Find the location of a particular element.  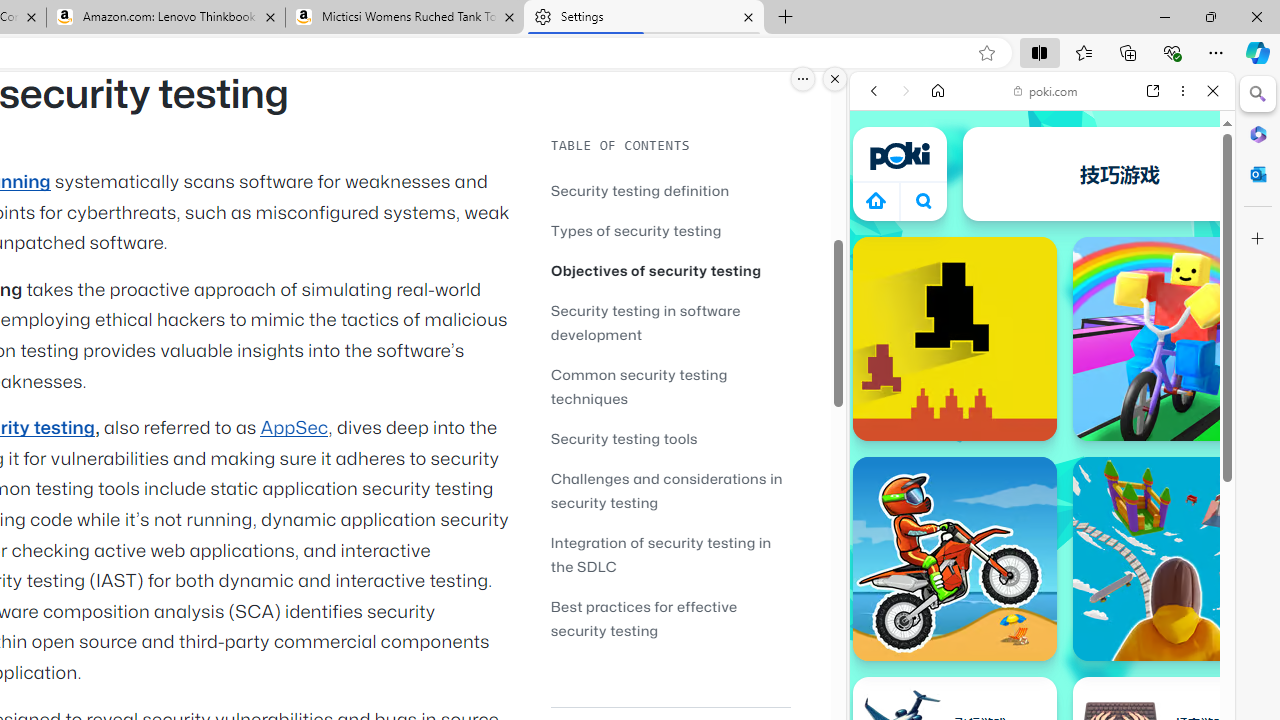

SimplyUp.io is located at coordinates (1174, 558).